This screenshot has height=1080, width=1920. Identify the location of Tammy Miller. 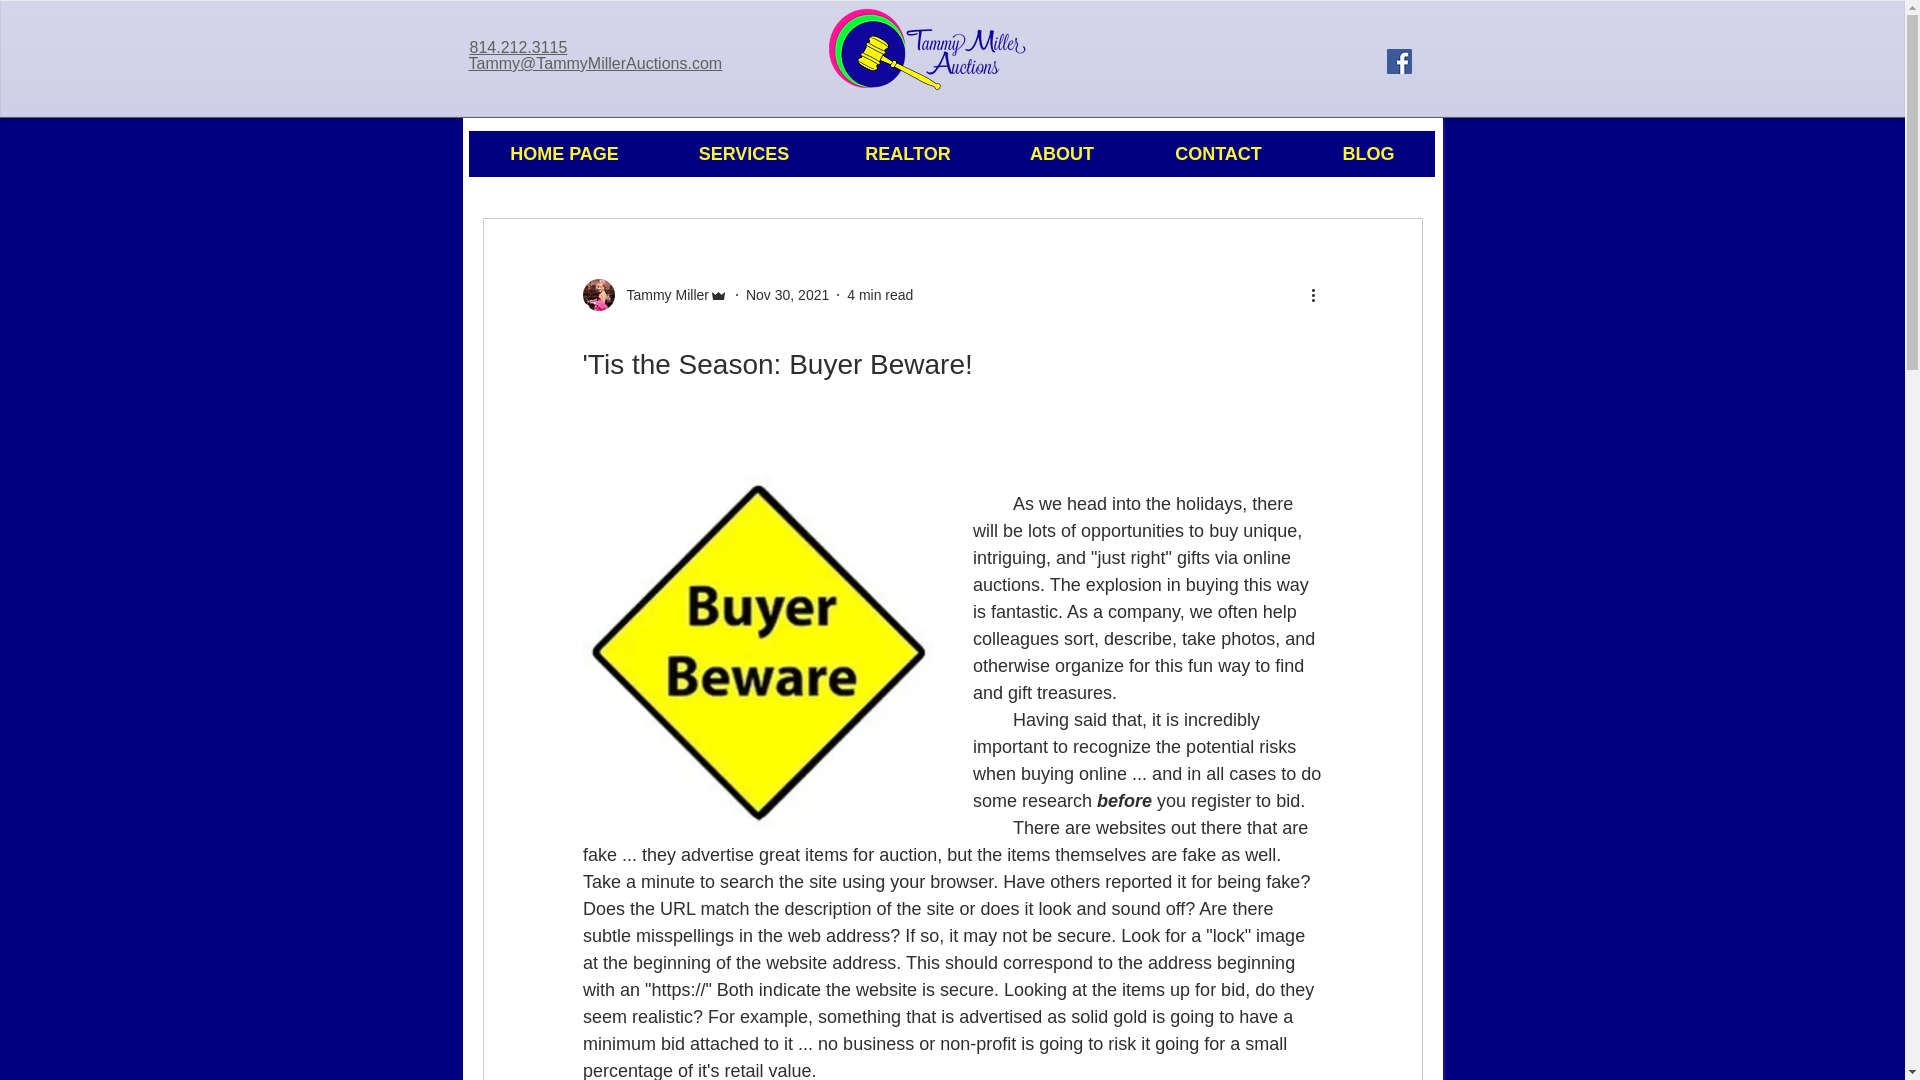
(661, 294).